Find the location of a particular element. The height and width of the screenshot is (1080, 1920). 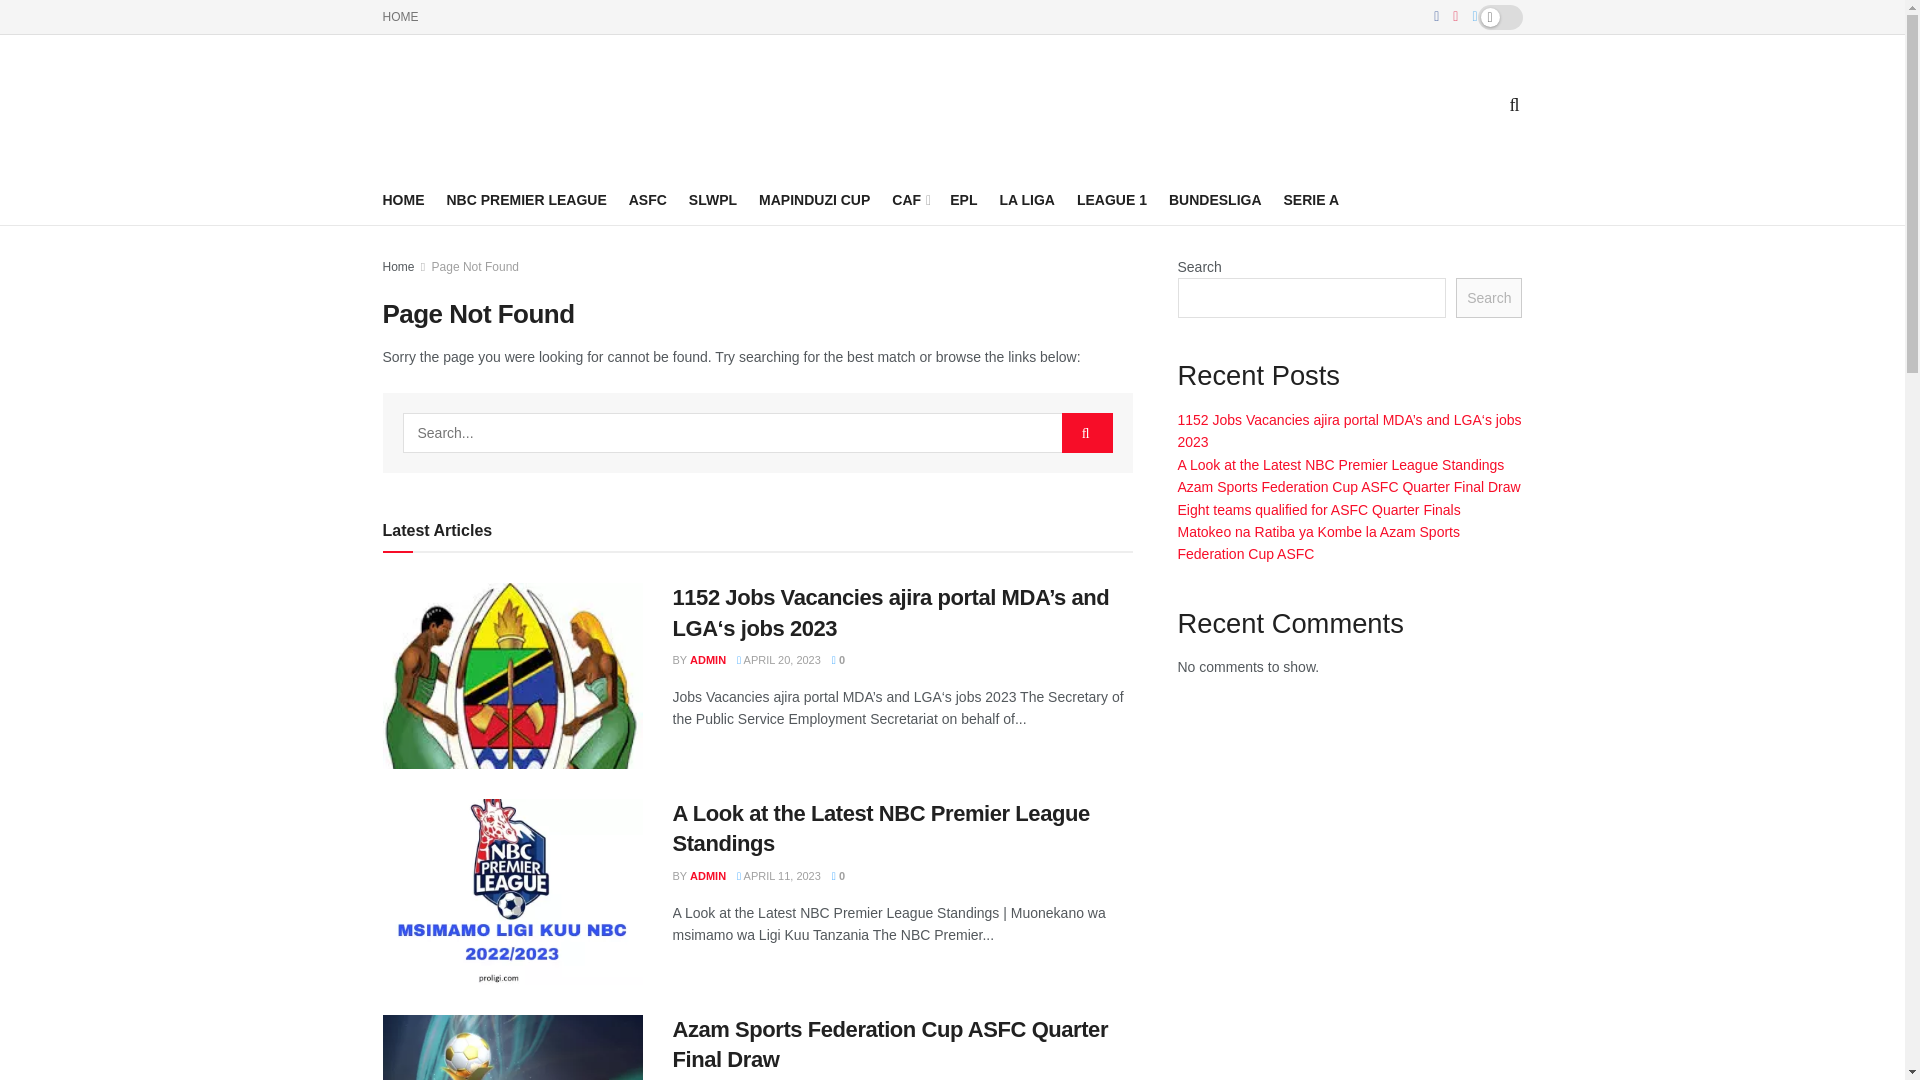

Azam Sports Federation Cup ASFC Quarter Final Draw 3 is located at coordinates (512, 1048).